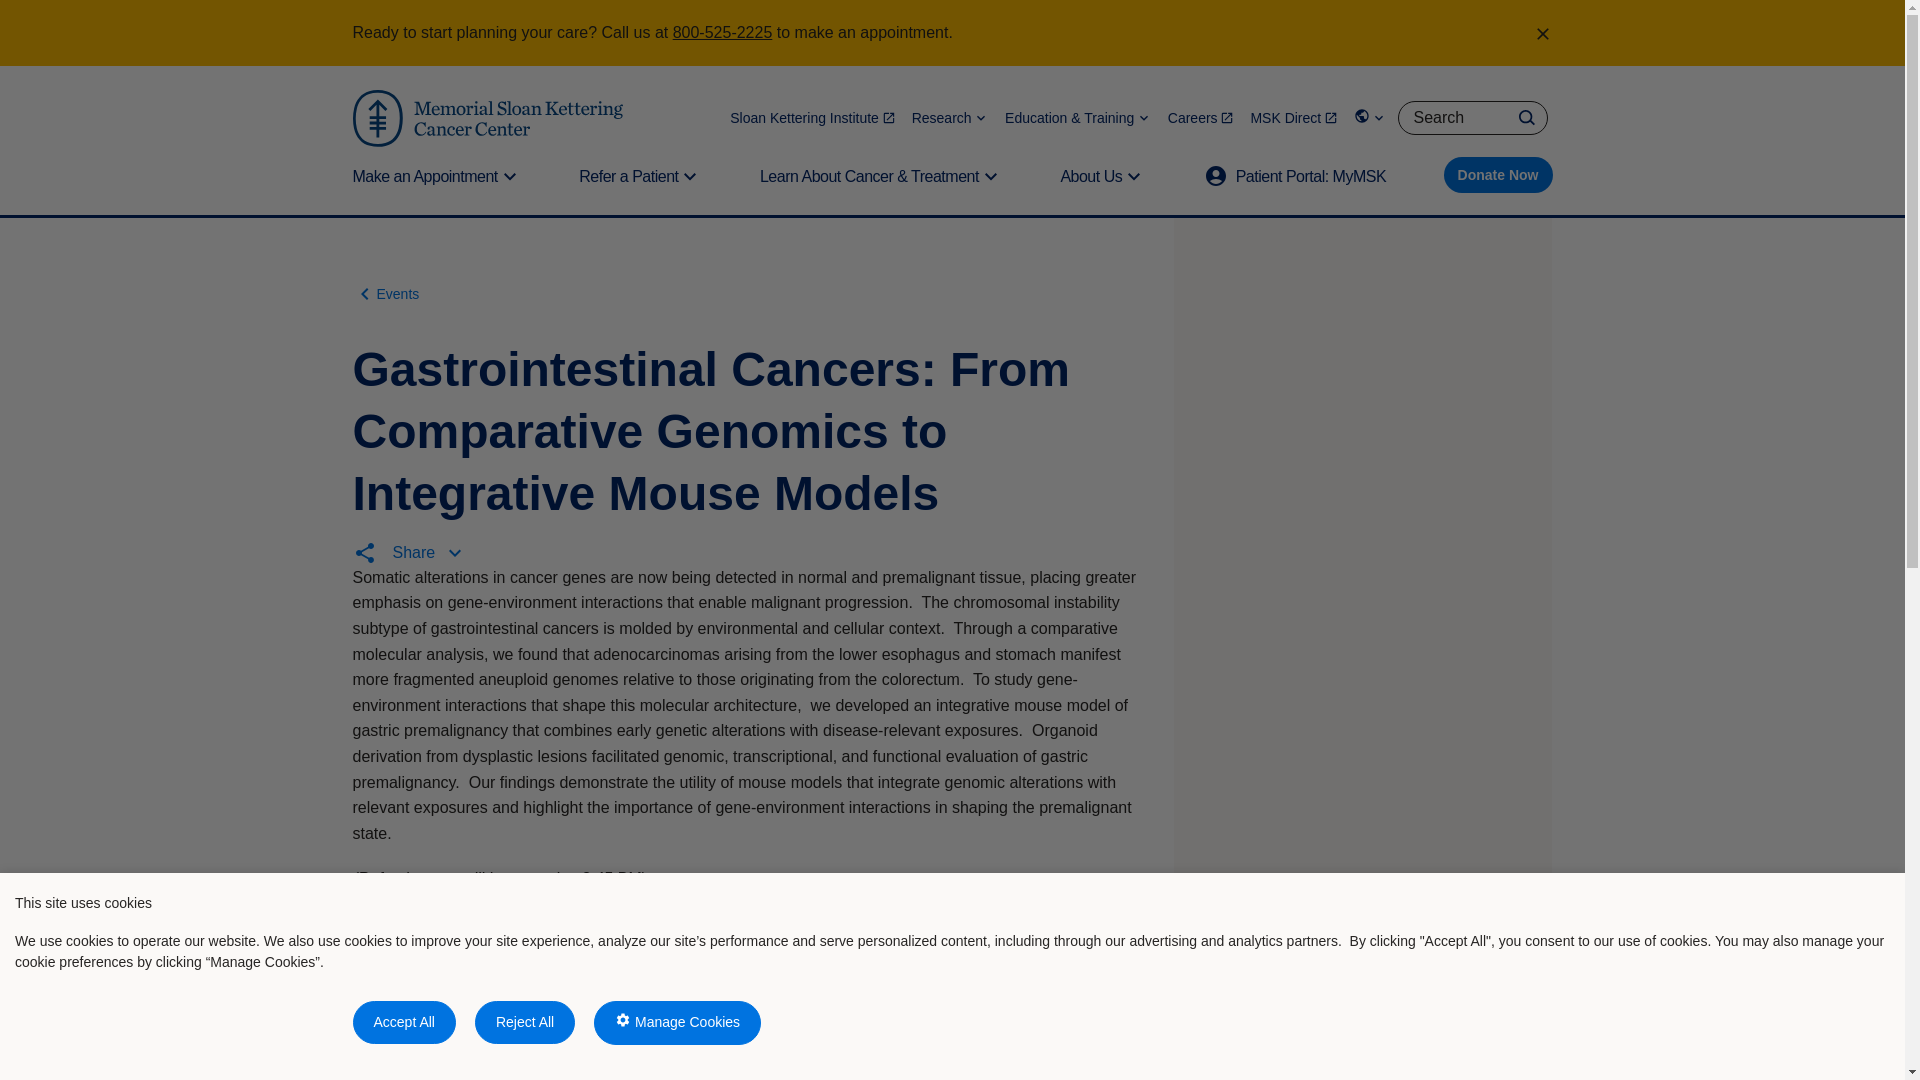 The width and height of the screenshot is (1920, 1080). Describe the element at coordinates (676, 1023) in the screenshot. I see `Manage Cookies` at that location.